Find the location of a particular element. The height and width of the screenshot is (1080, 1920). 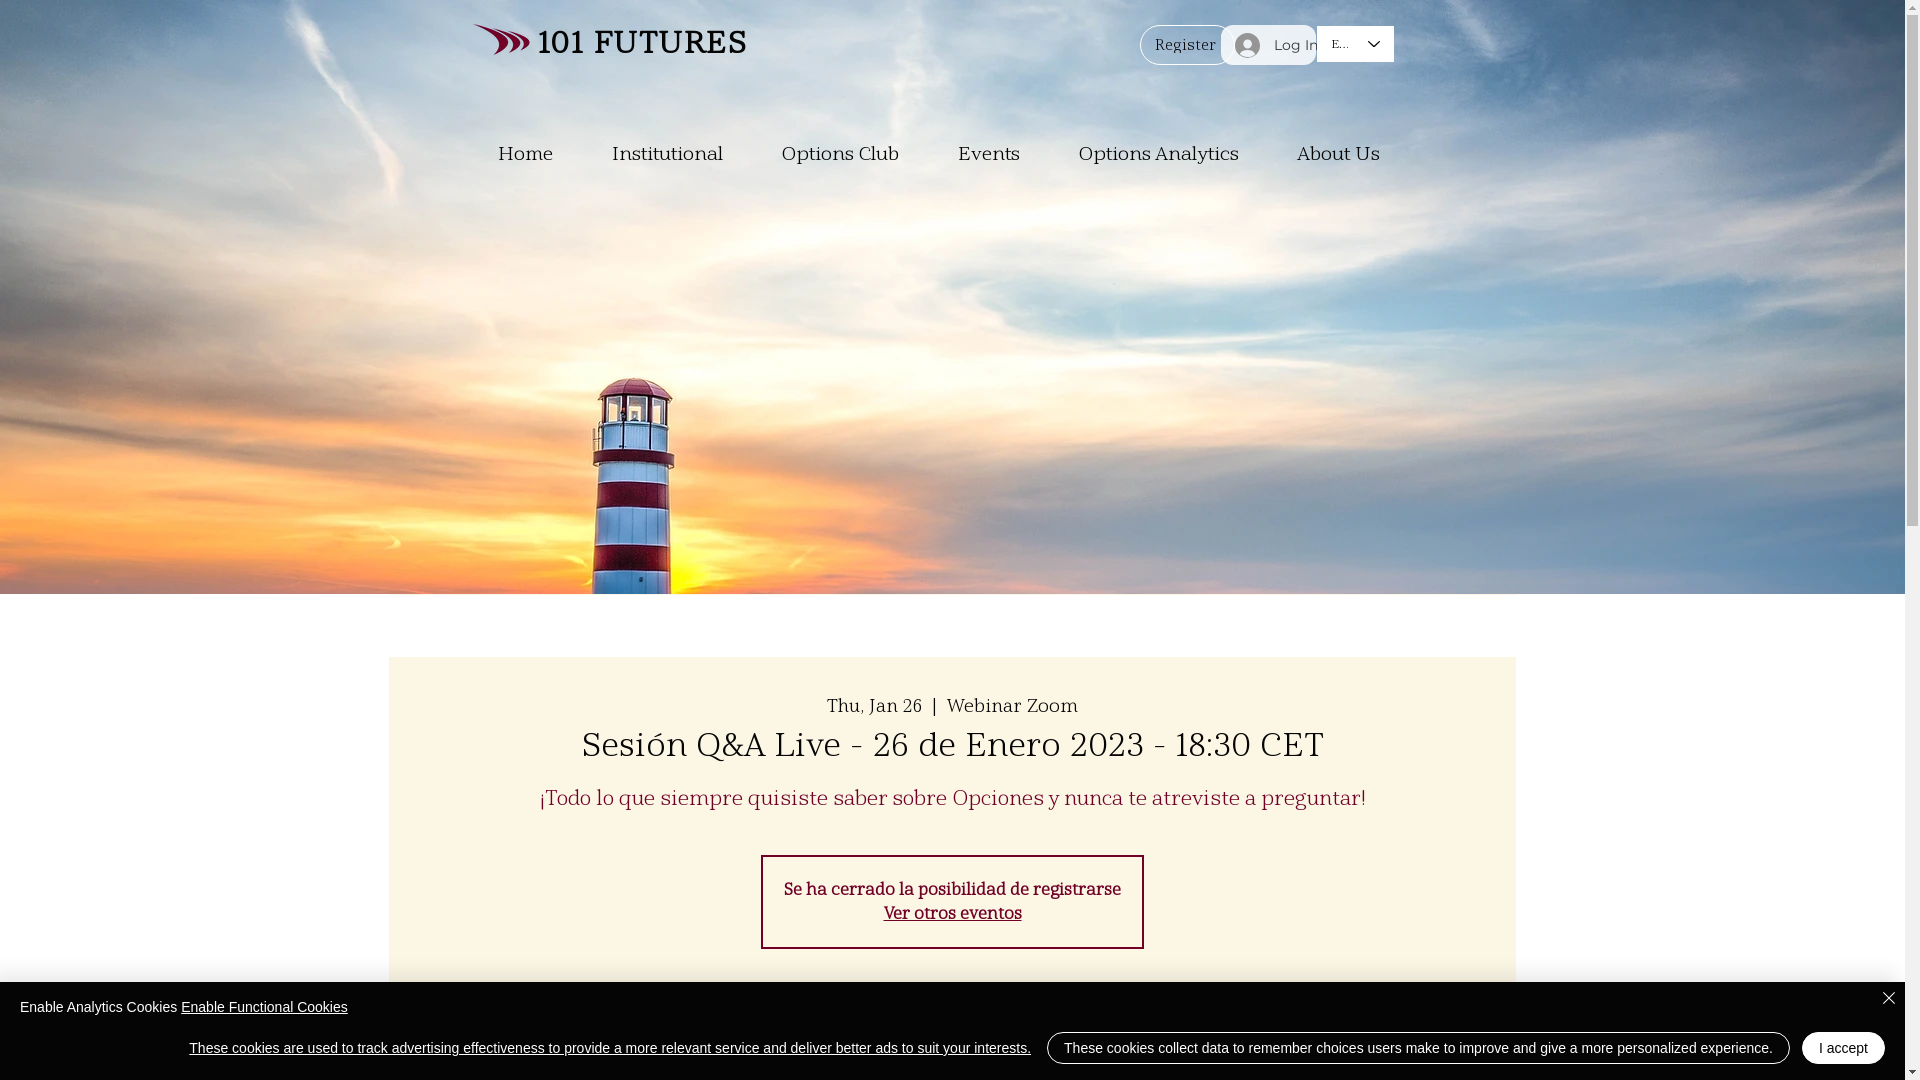

101 FUTURES is located at coordinates (643, 42).